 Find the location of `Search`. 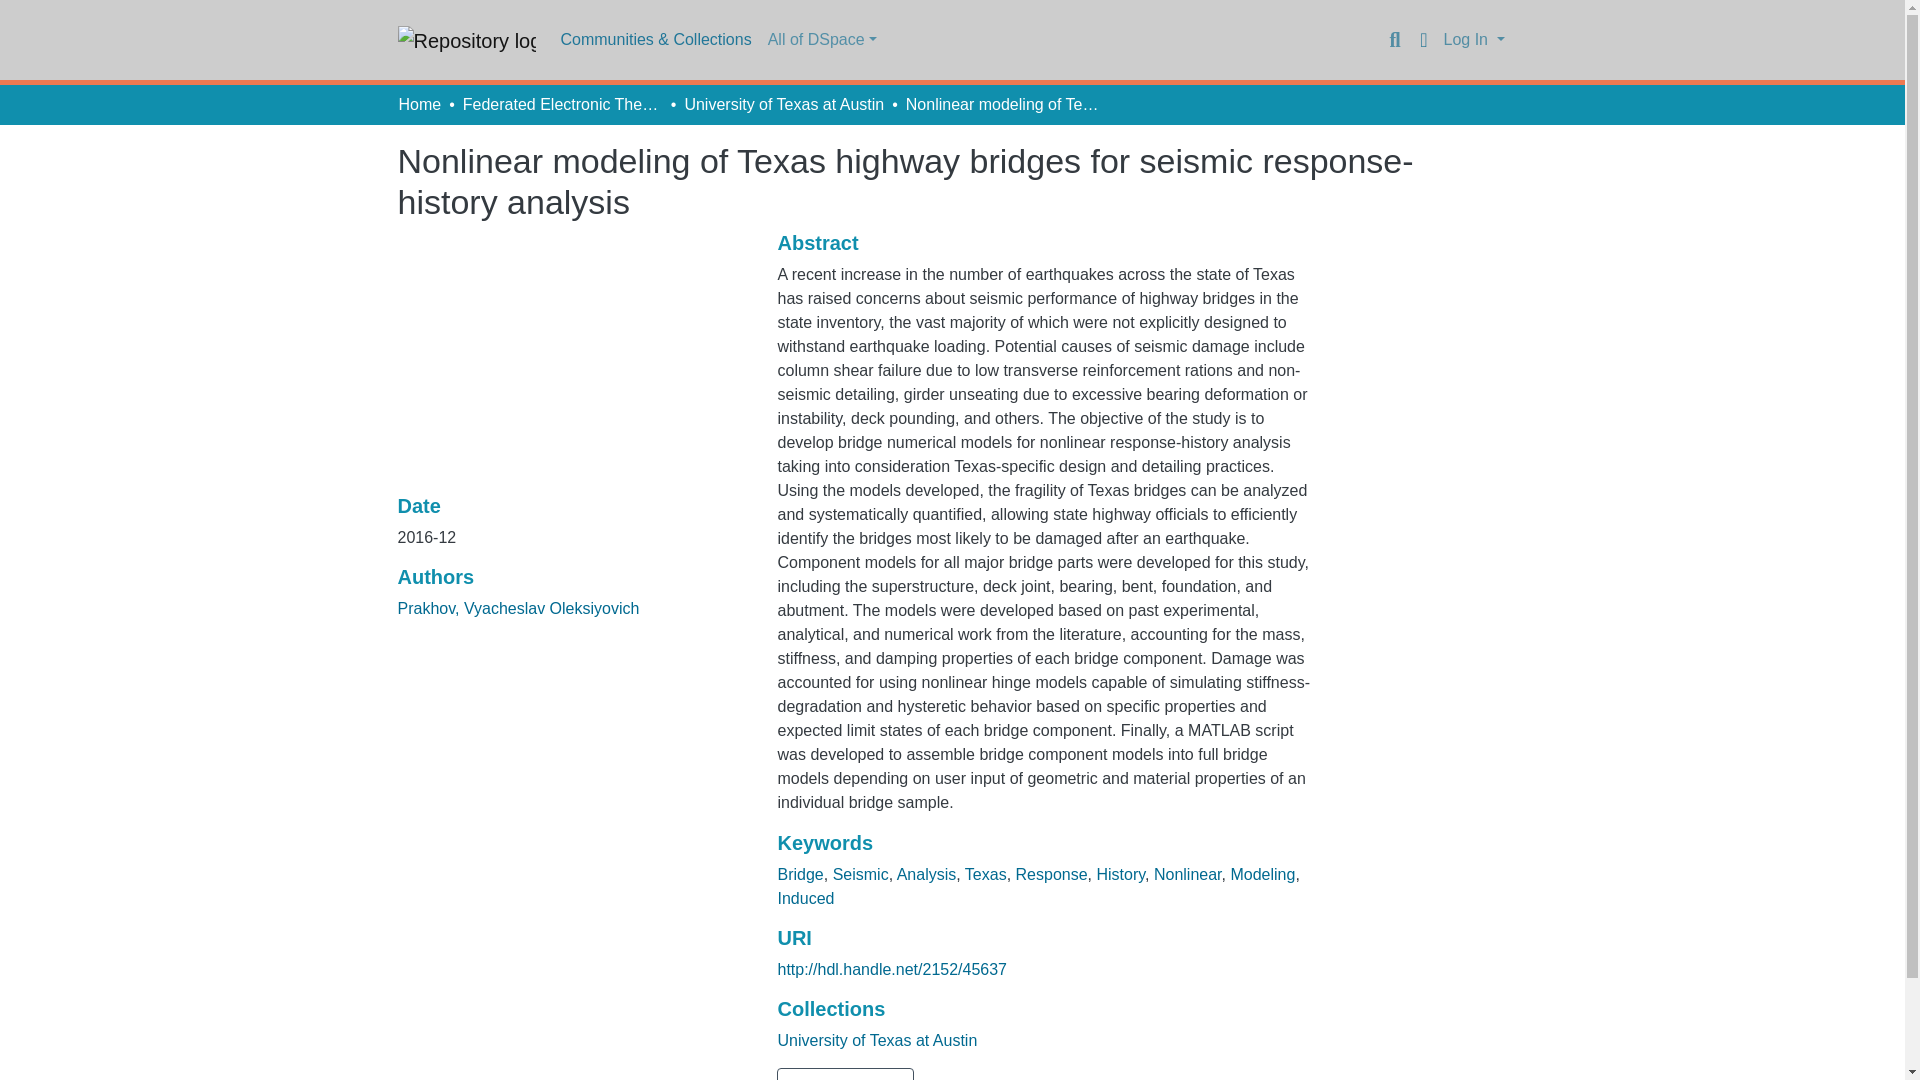

Search is located at coordinates (1394, 40).